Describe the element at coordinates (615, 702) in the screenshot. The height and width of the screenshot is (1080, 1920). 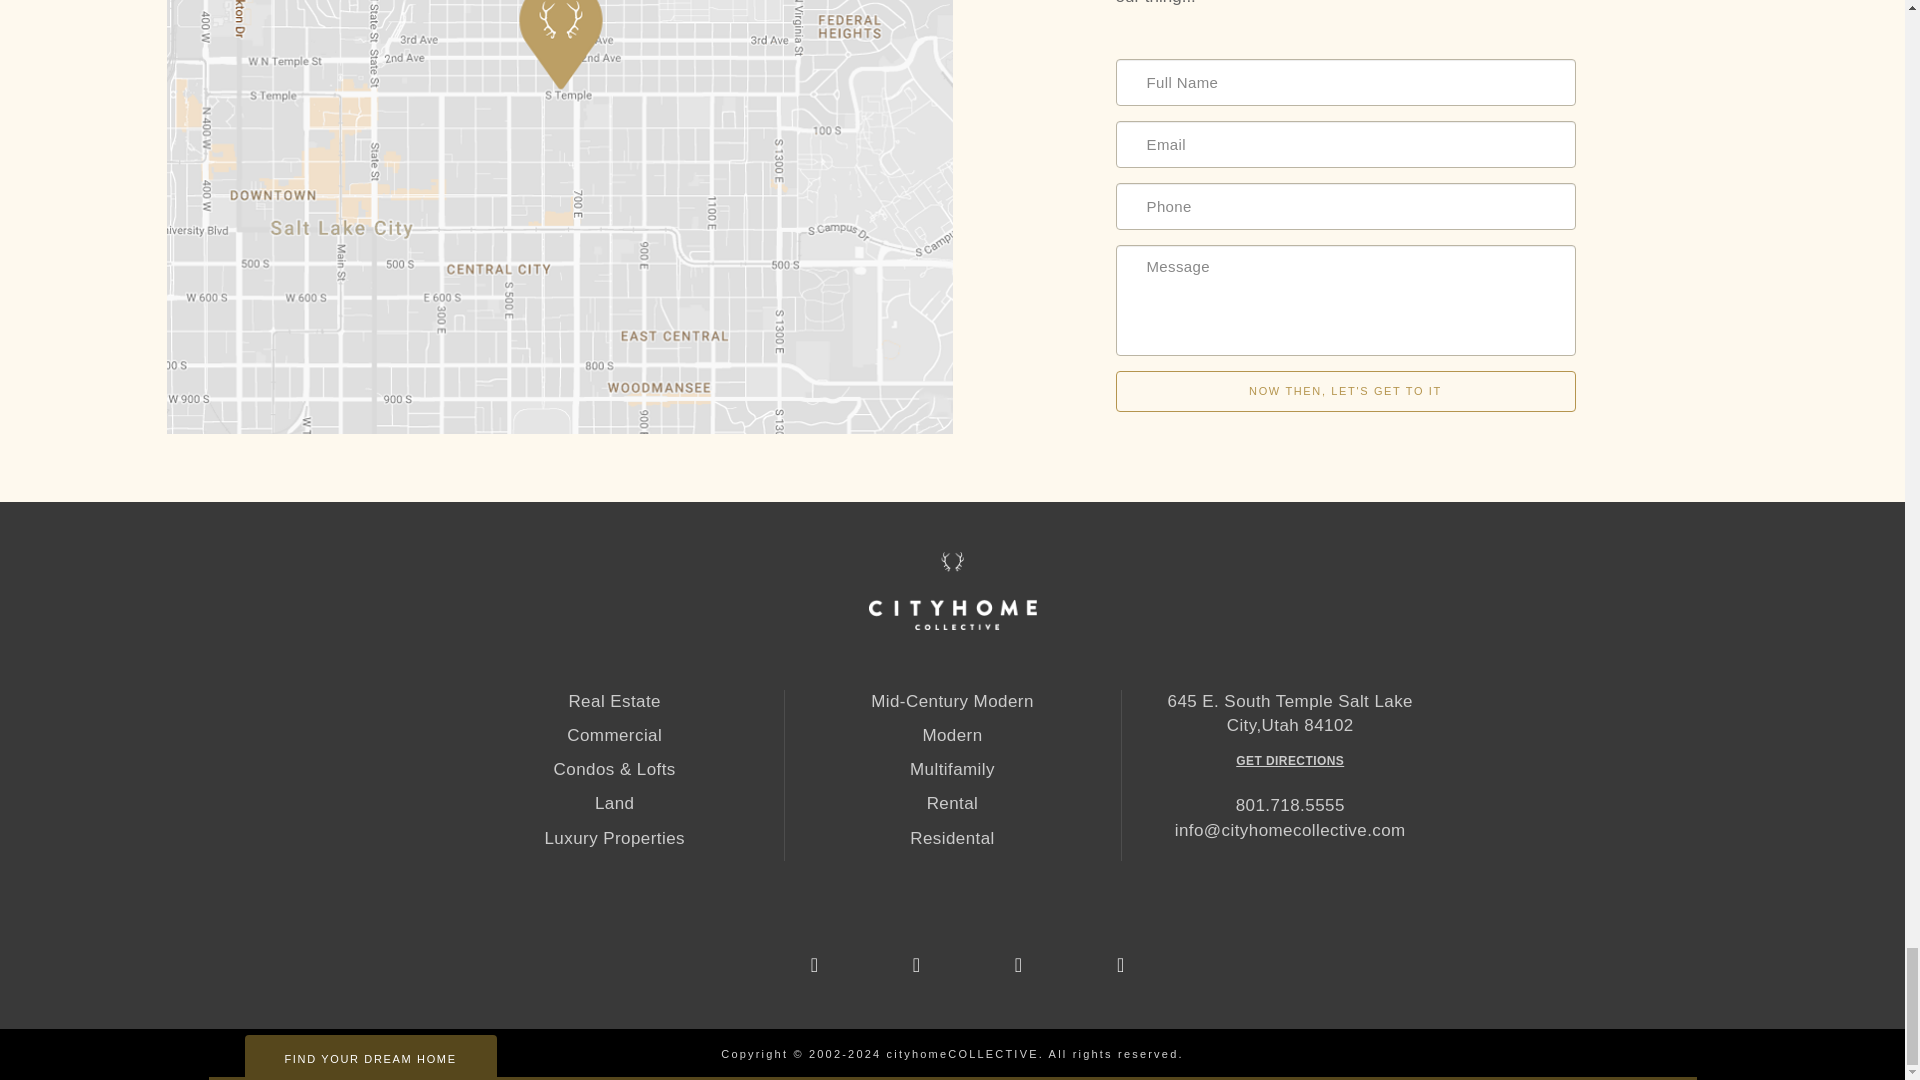
I see `Real Estate` at that location.